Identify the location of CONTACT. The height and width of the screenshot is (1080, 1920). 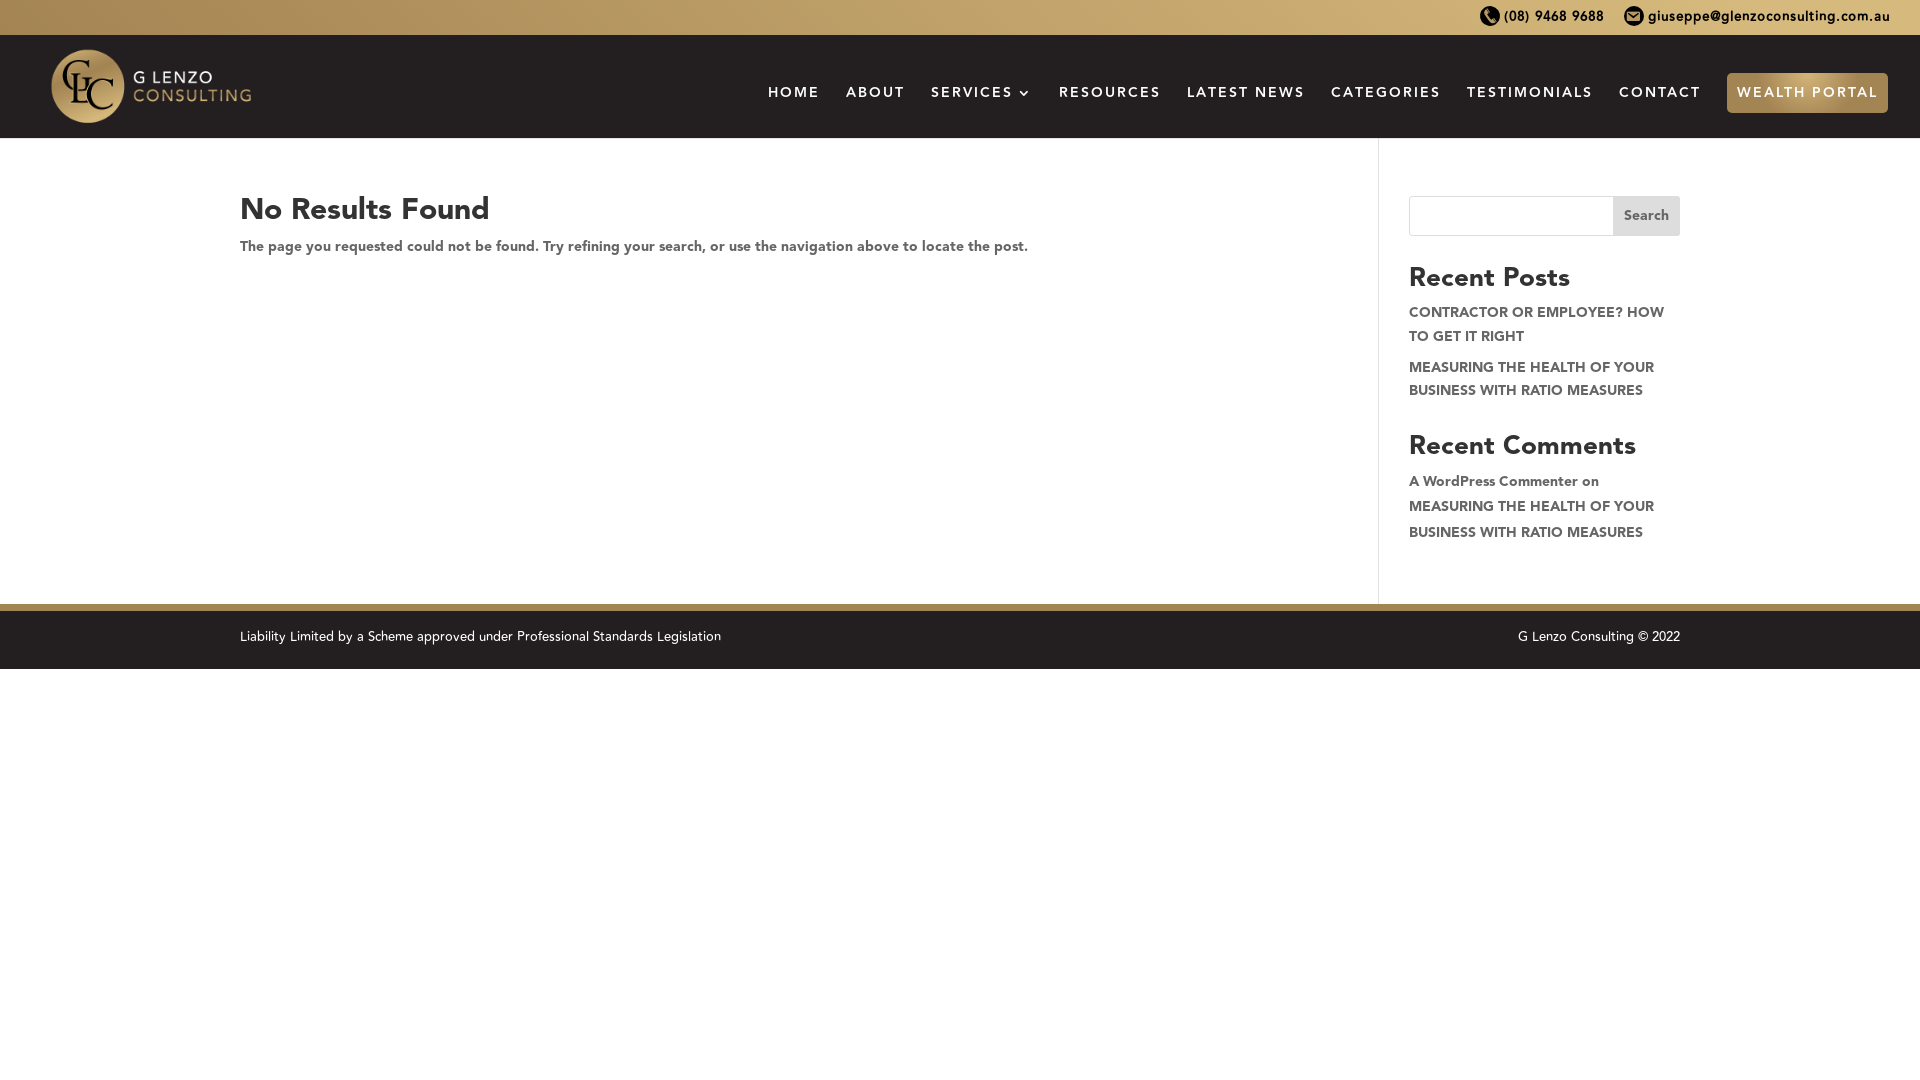
(1660, 112).